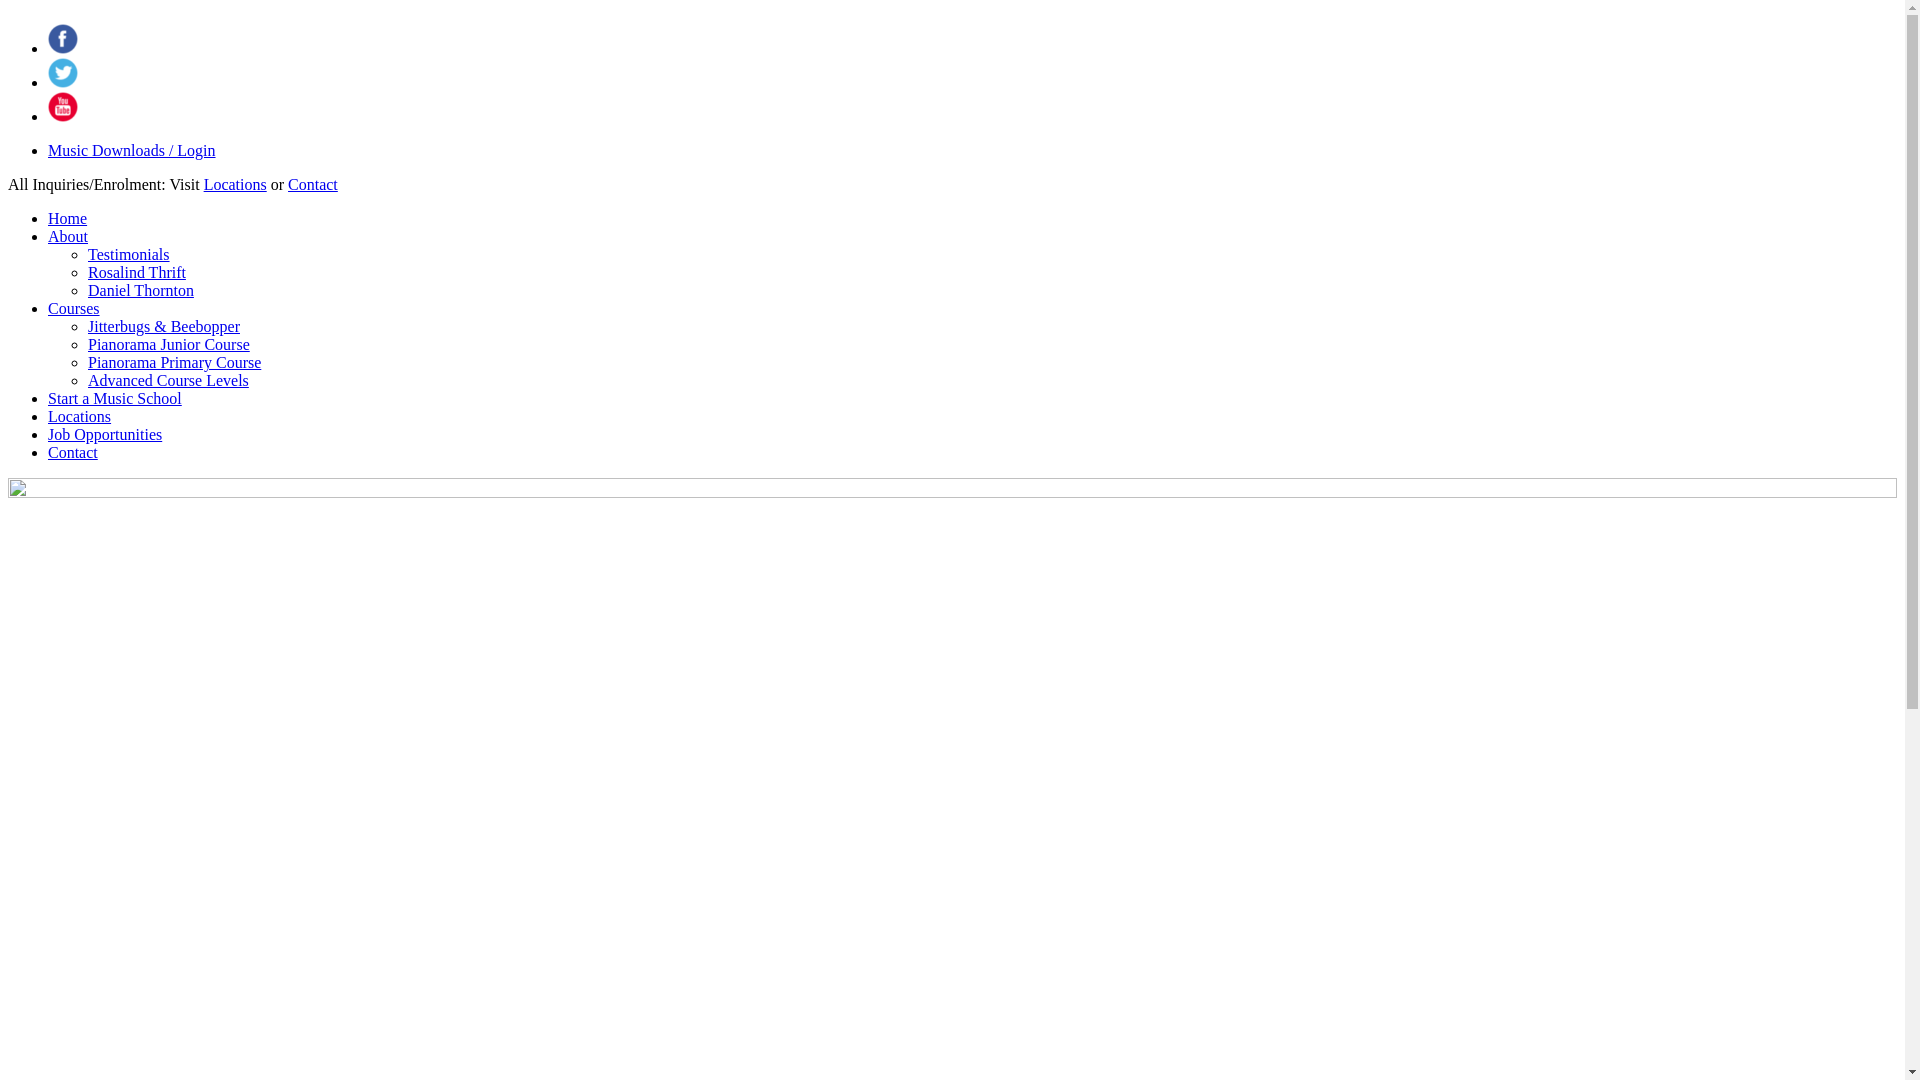 Image resolution: width=1920 pixels, height=1080 pixels. I want to click on Daniel Thornton, so click(141, 290).